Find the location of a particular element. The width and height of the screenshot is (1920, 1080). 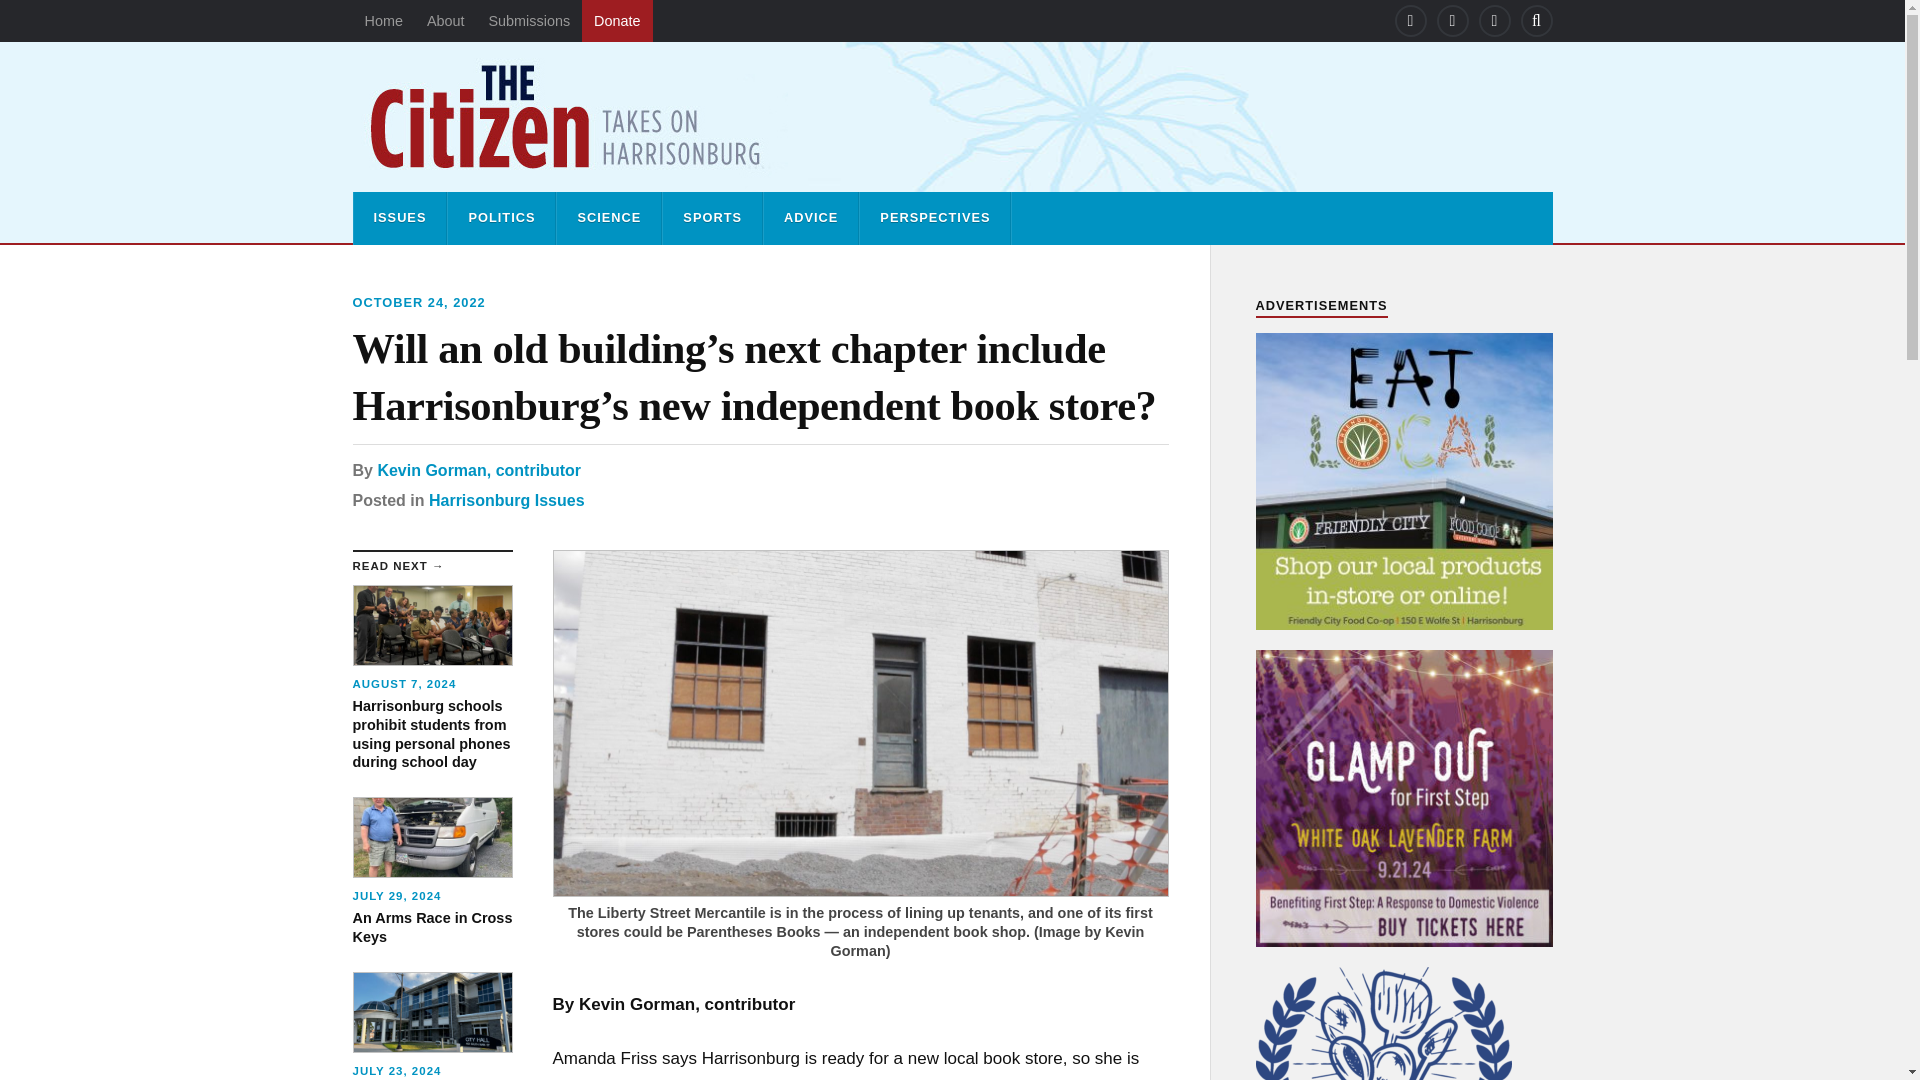

About is located at coordinates (445, 21).